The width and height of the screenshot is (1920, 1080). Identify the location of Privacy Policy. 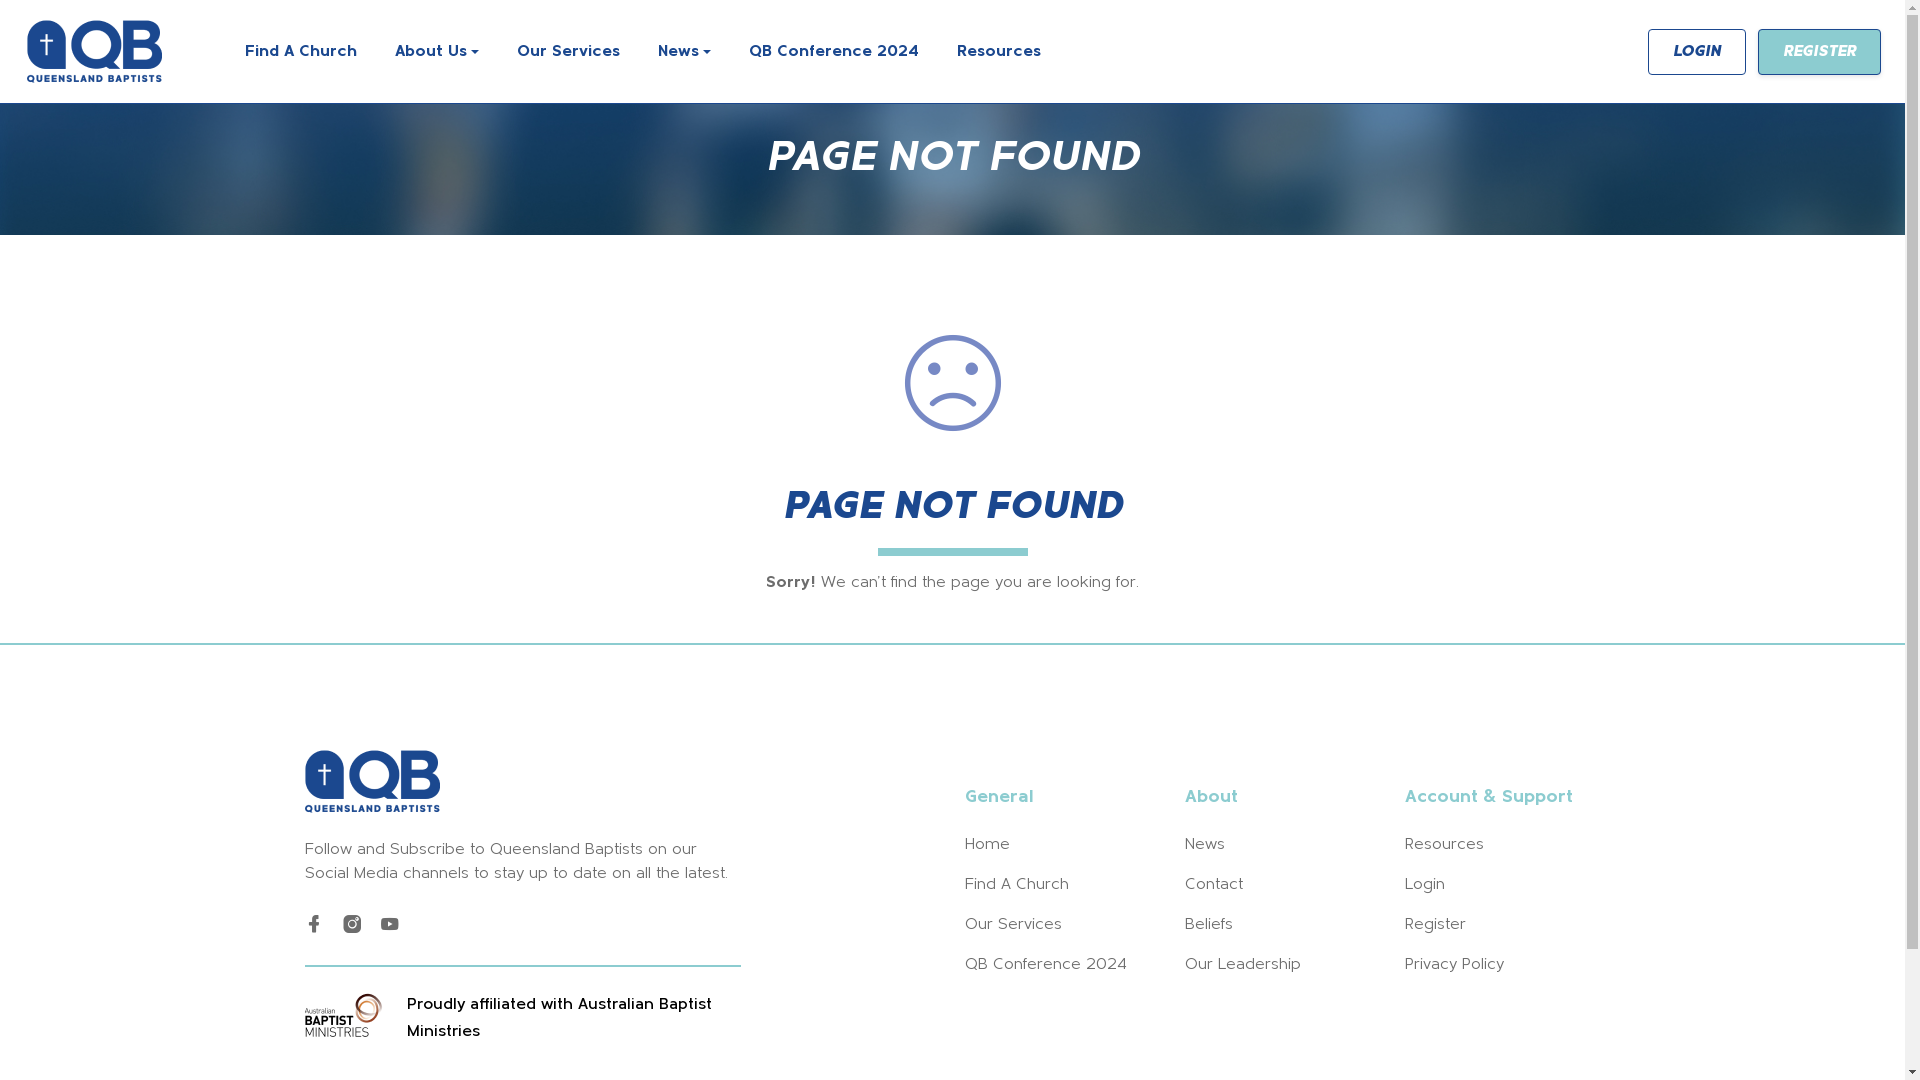
(1454, 965).